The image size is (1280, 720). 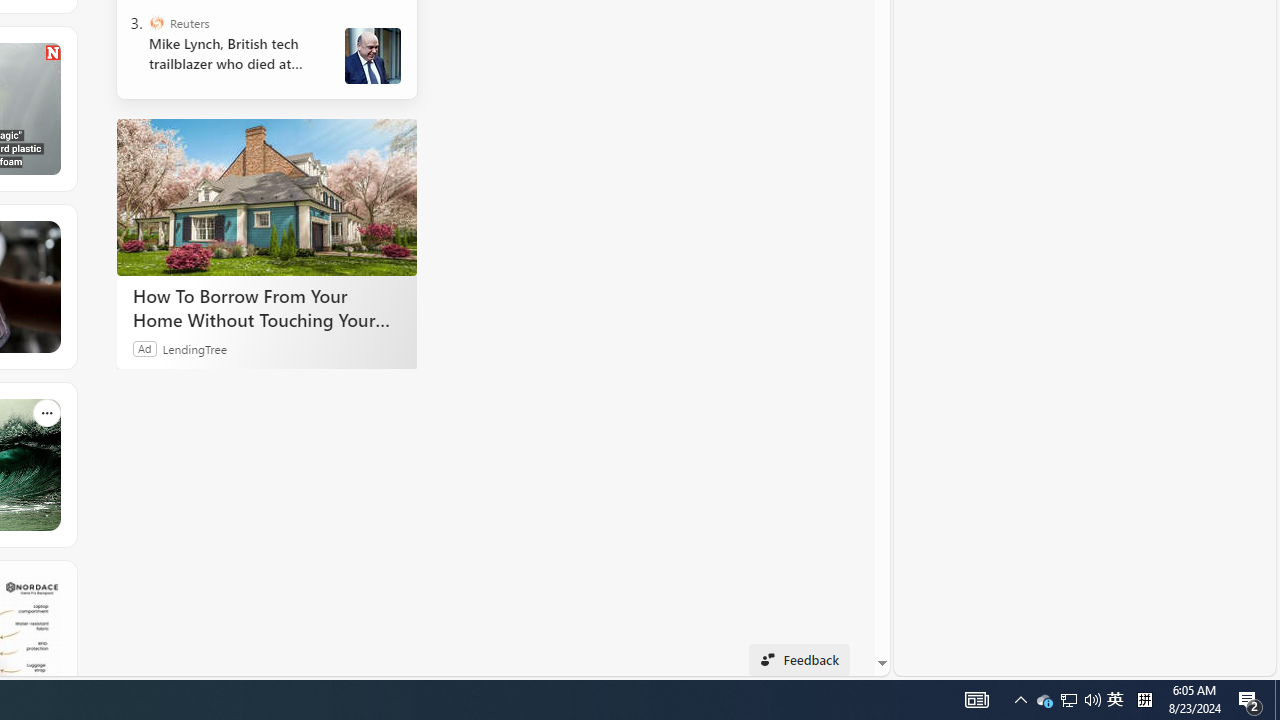 What do you see at coordinates (156, 22) in the screenshot?
I see `Reuters` at bounding box center [156, 22].